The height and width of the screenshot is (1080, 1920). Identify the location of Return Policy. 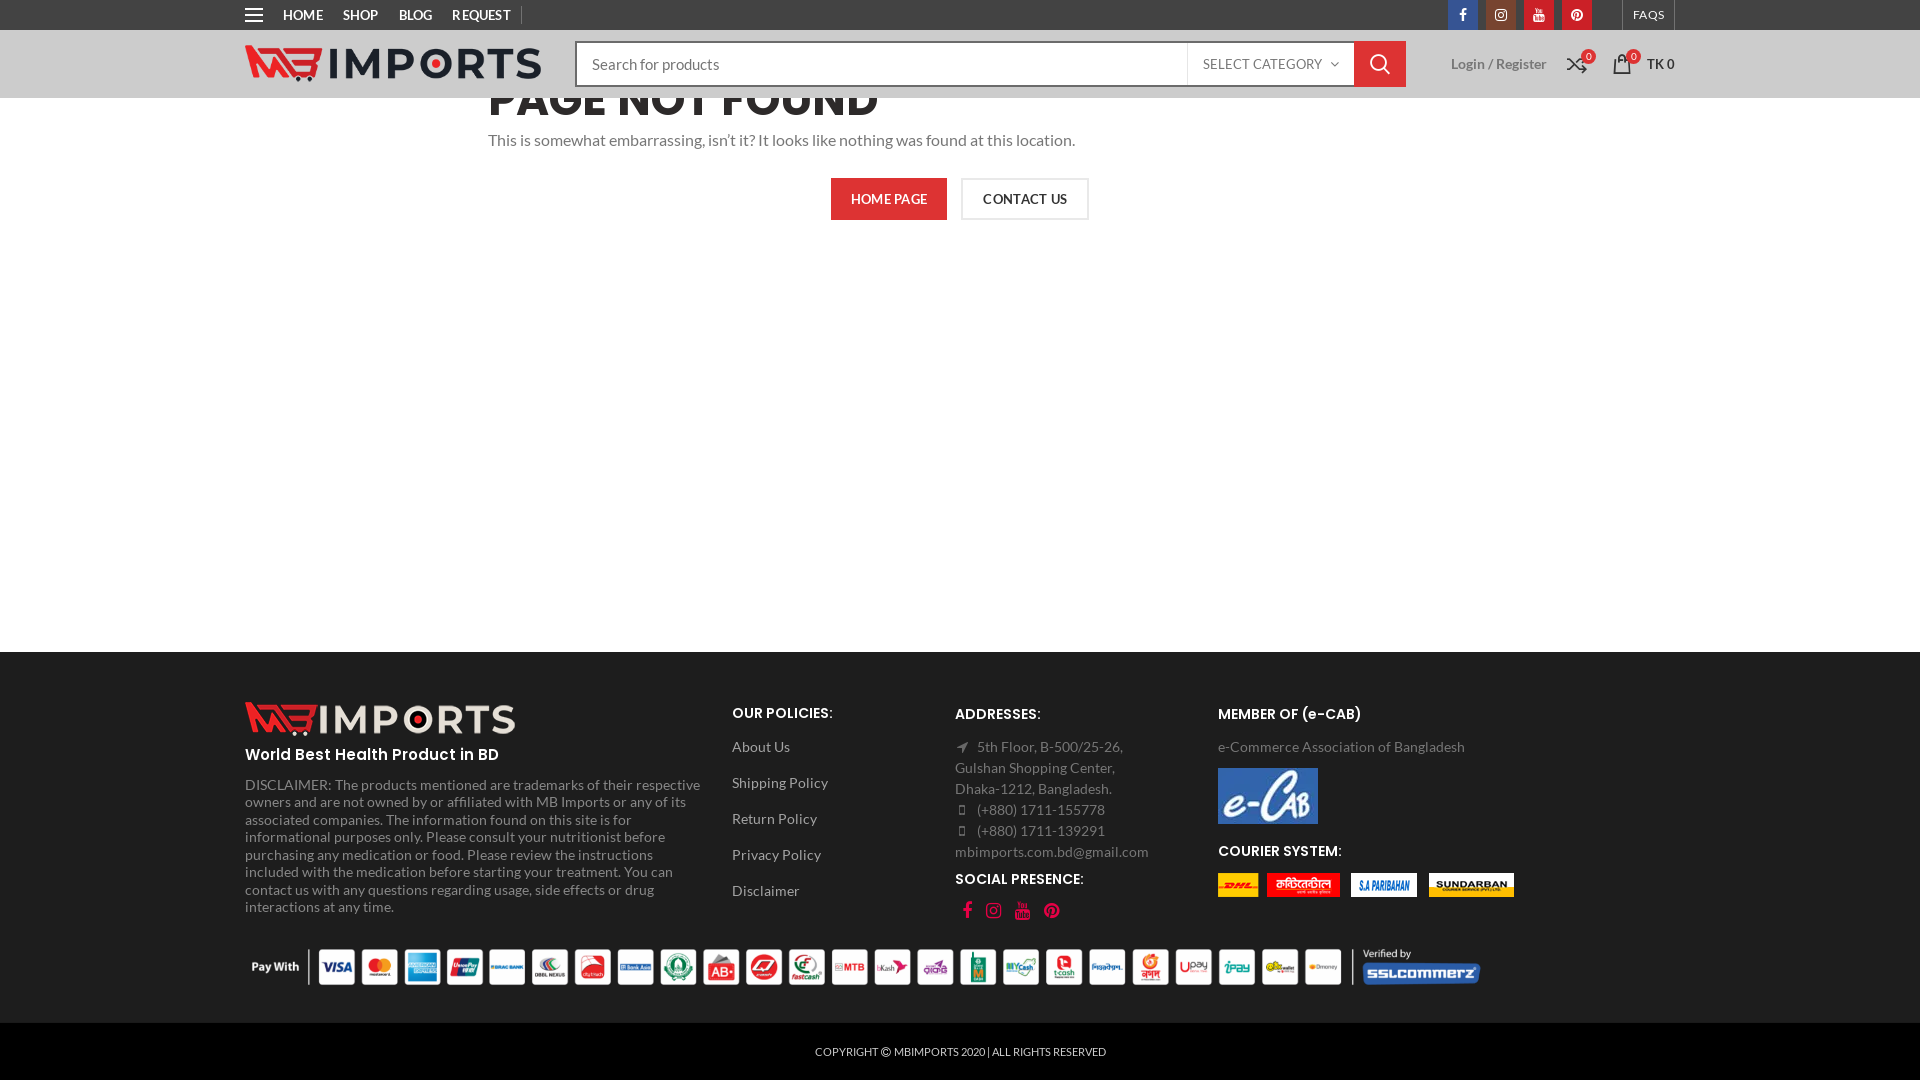
(838, 819).